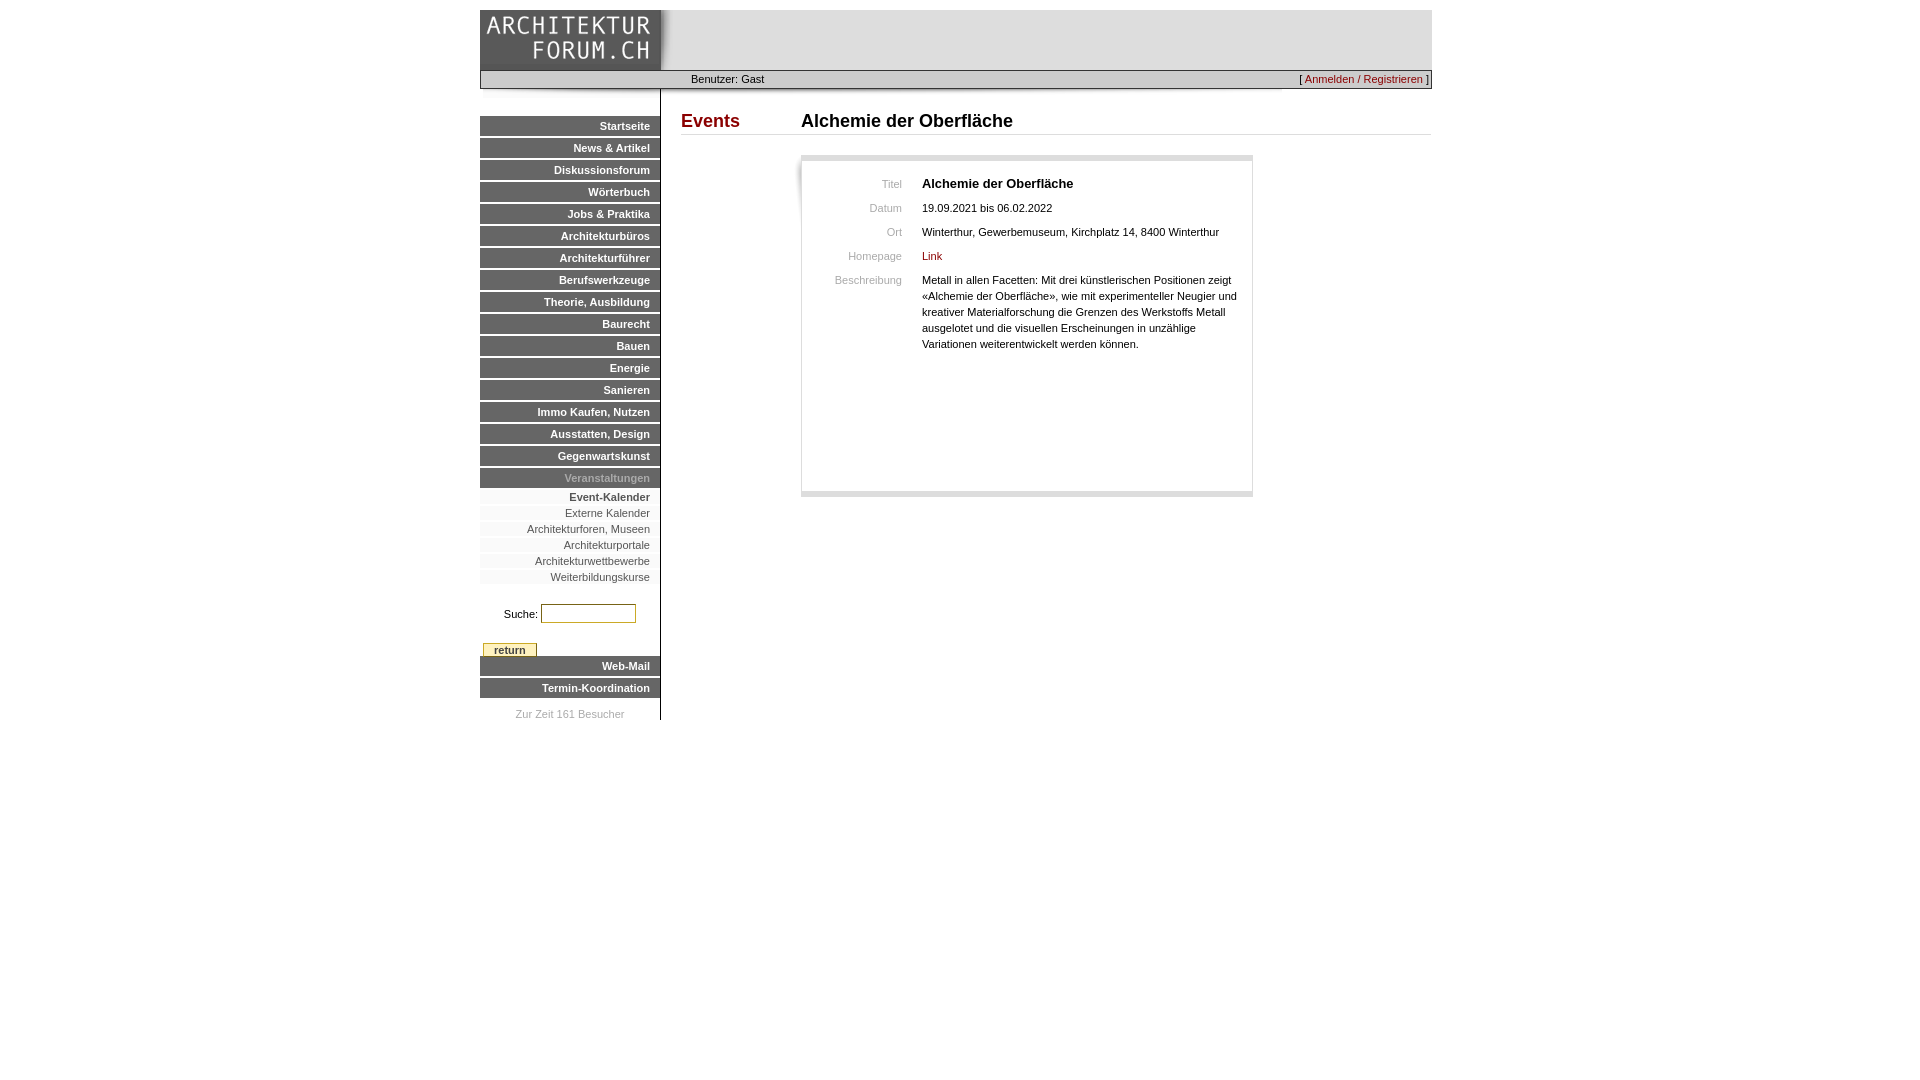  I want to click on Anmelden / Registrieren, so click(1364, 79).